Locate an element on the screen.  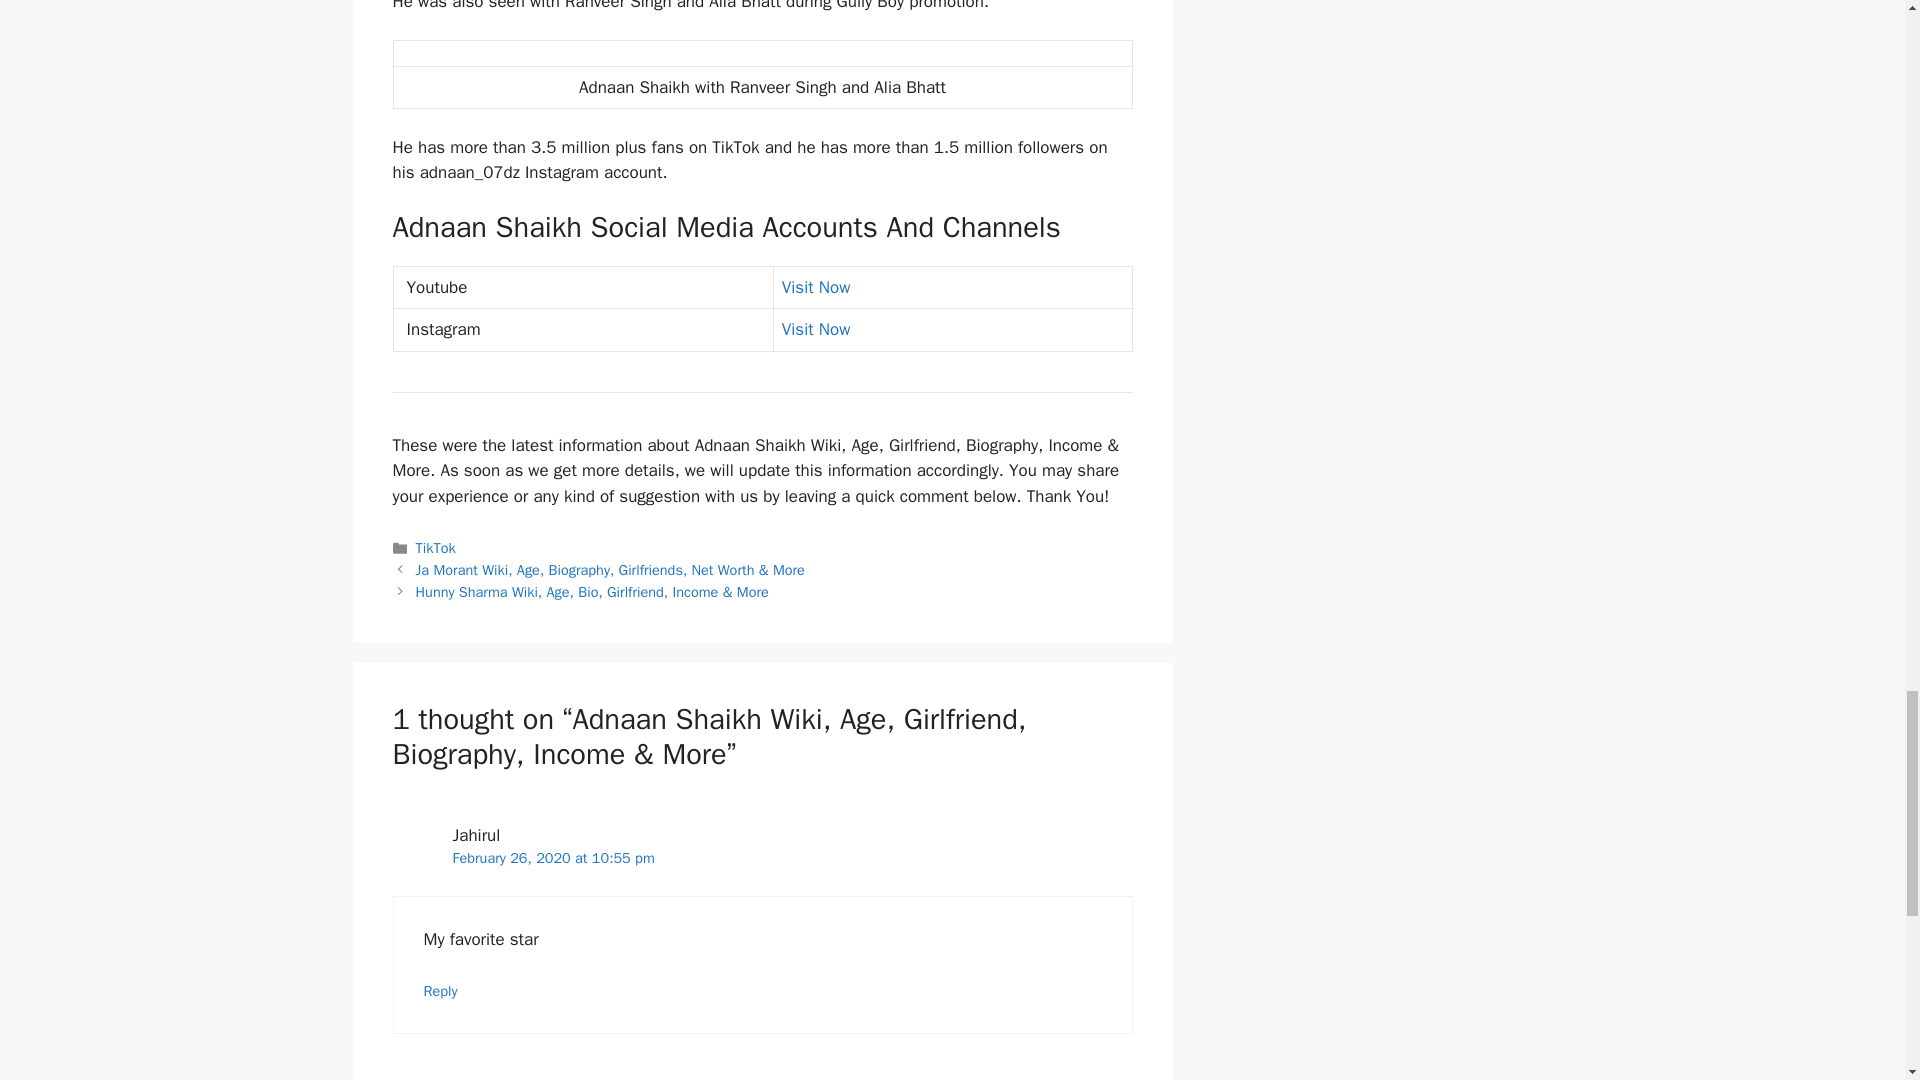
Visit Now is located at coordinates (816, 329).